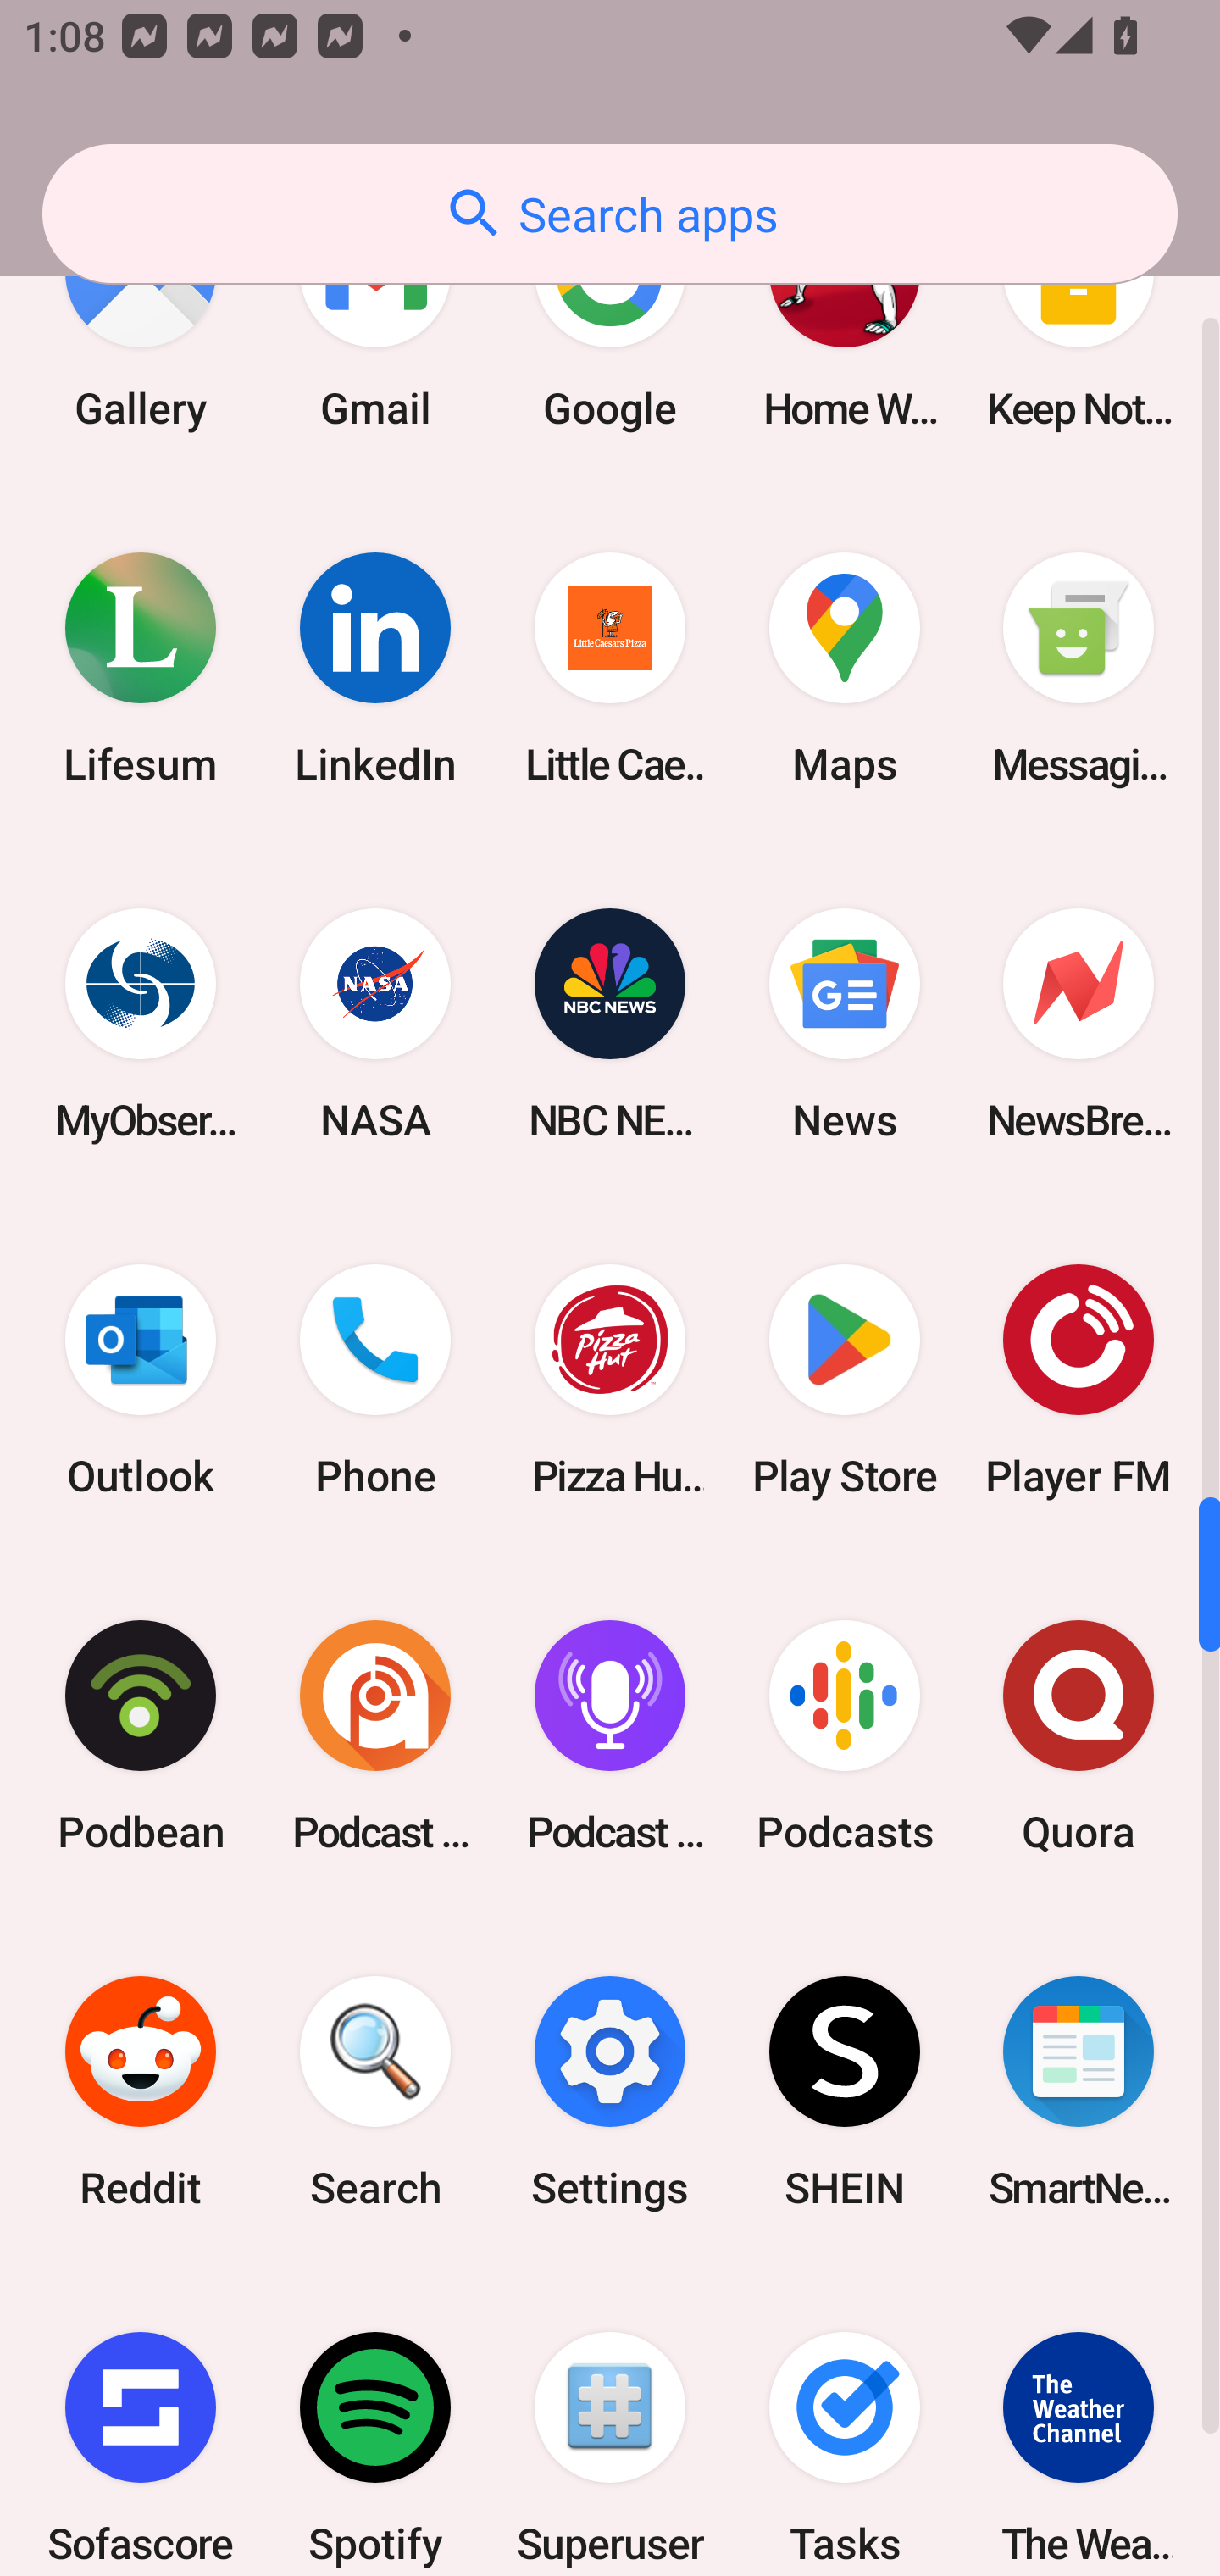 The height and width of the screenshot is (2576, 1220). What do you see at coordinates (141, 1380) in the screenshot?
I see `Outlook` at bounding box center [141, 1380].